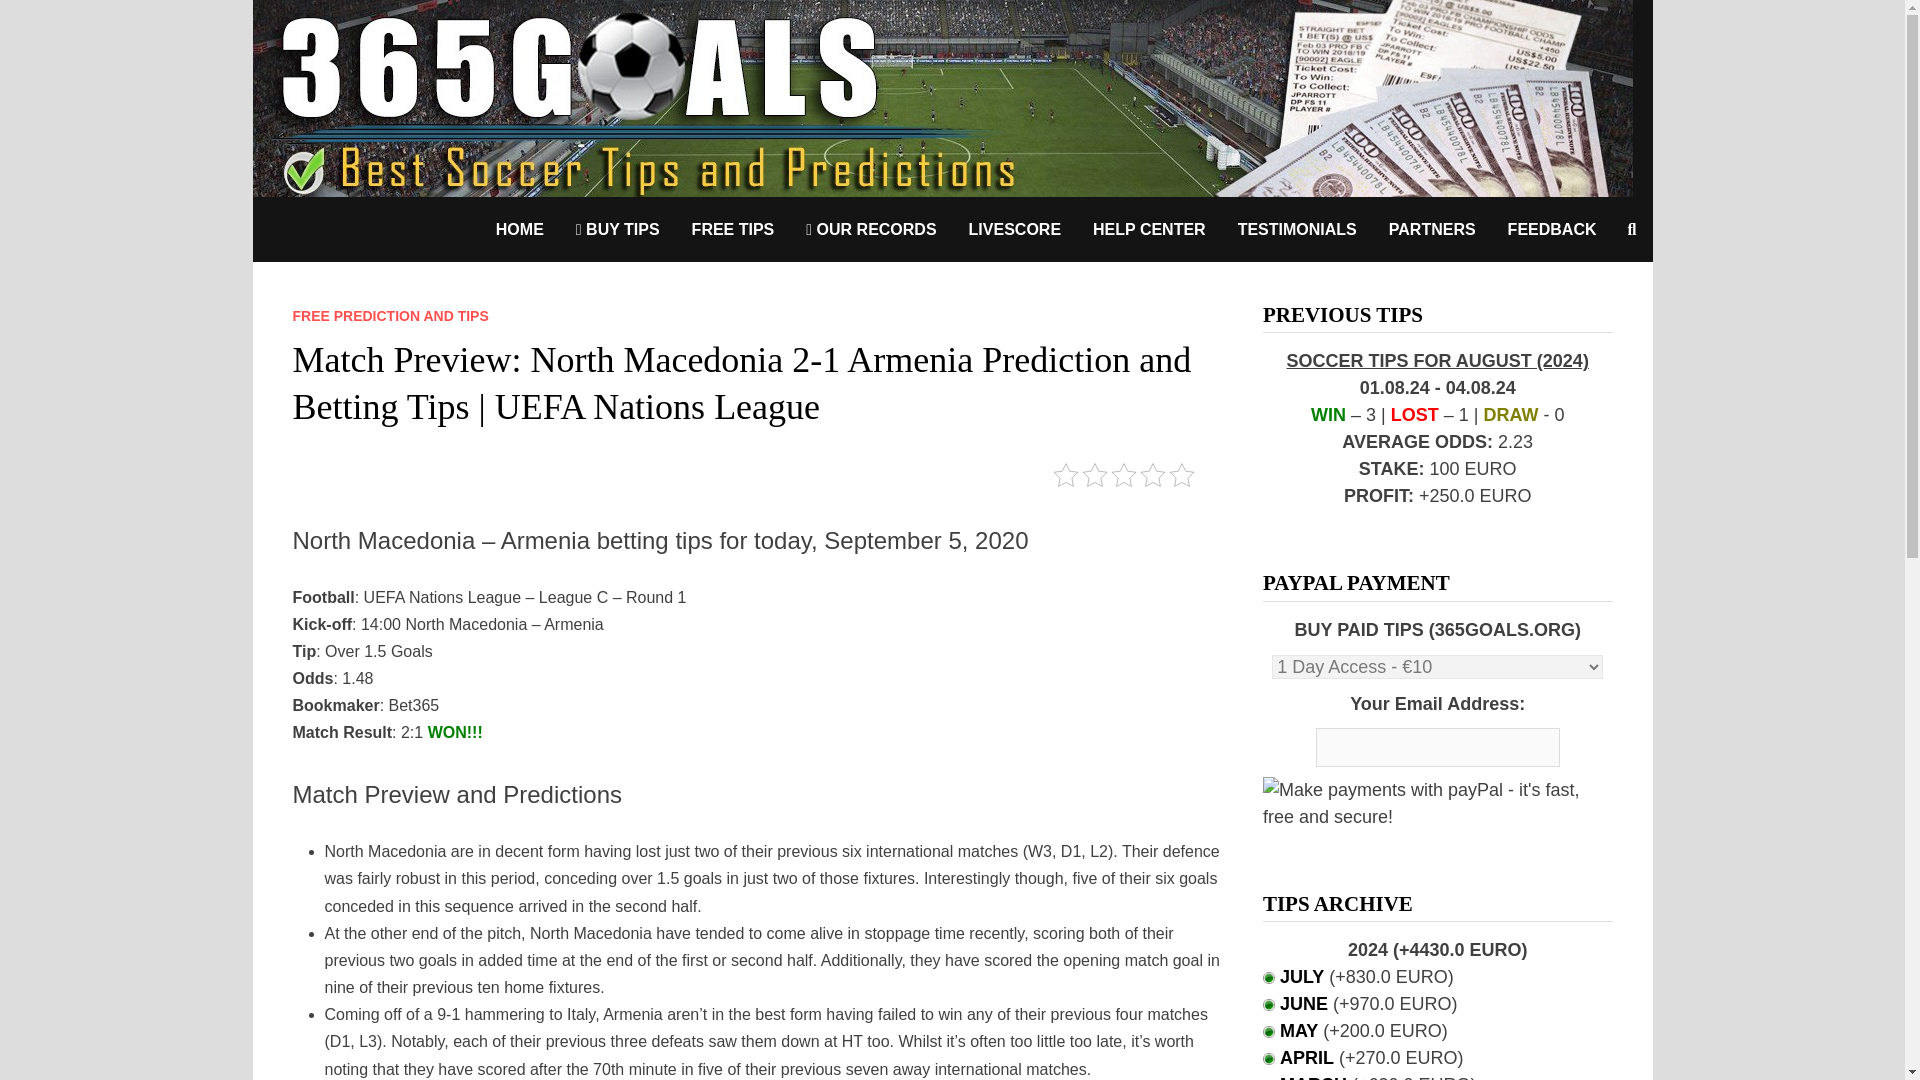 This screenshot has width=1920, height=1080. Describe the element at coordinates (1302, 976) in the screenshot. I see `JULY` at that location.